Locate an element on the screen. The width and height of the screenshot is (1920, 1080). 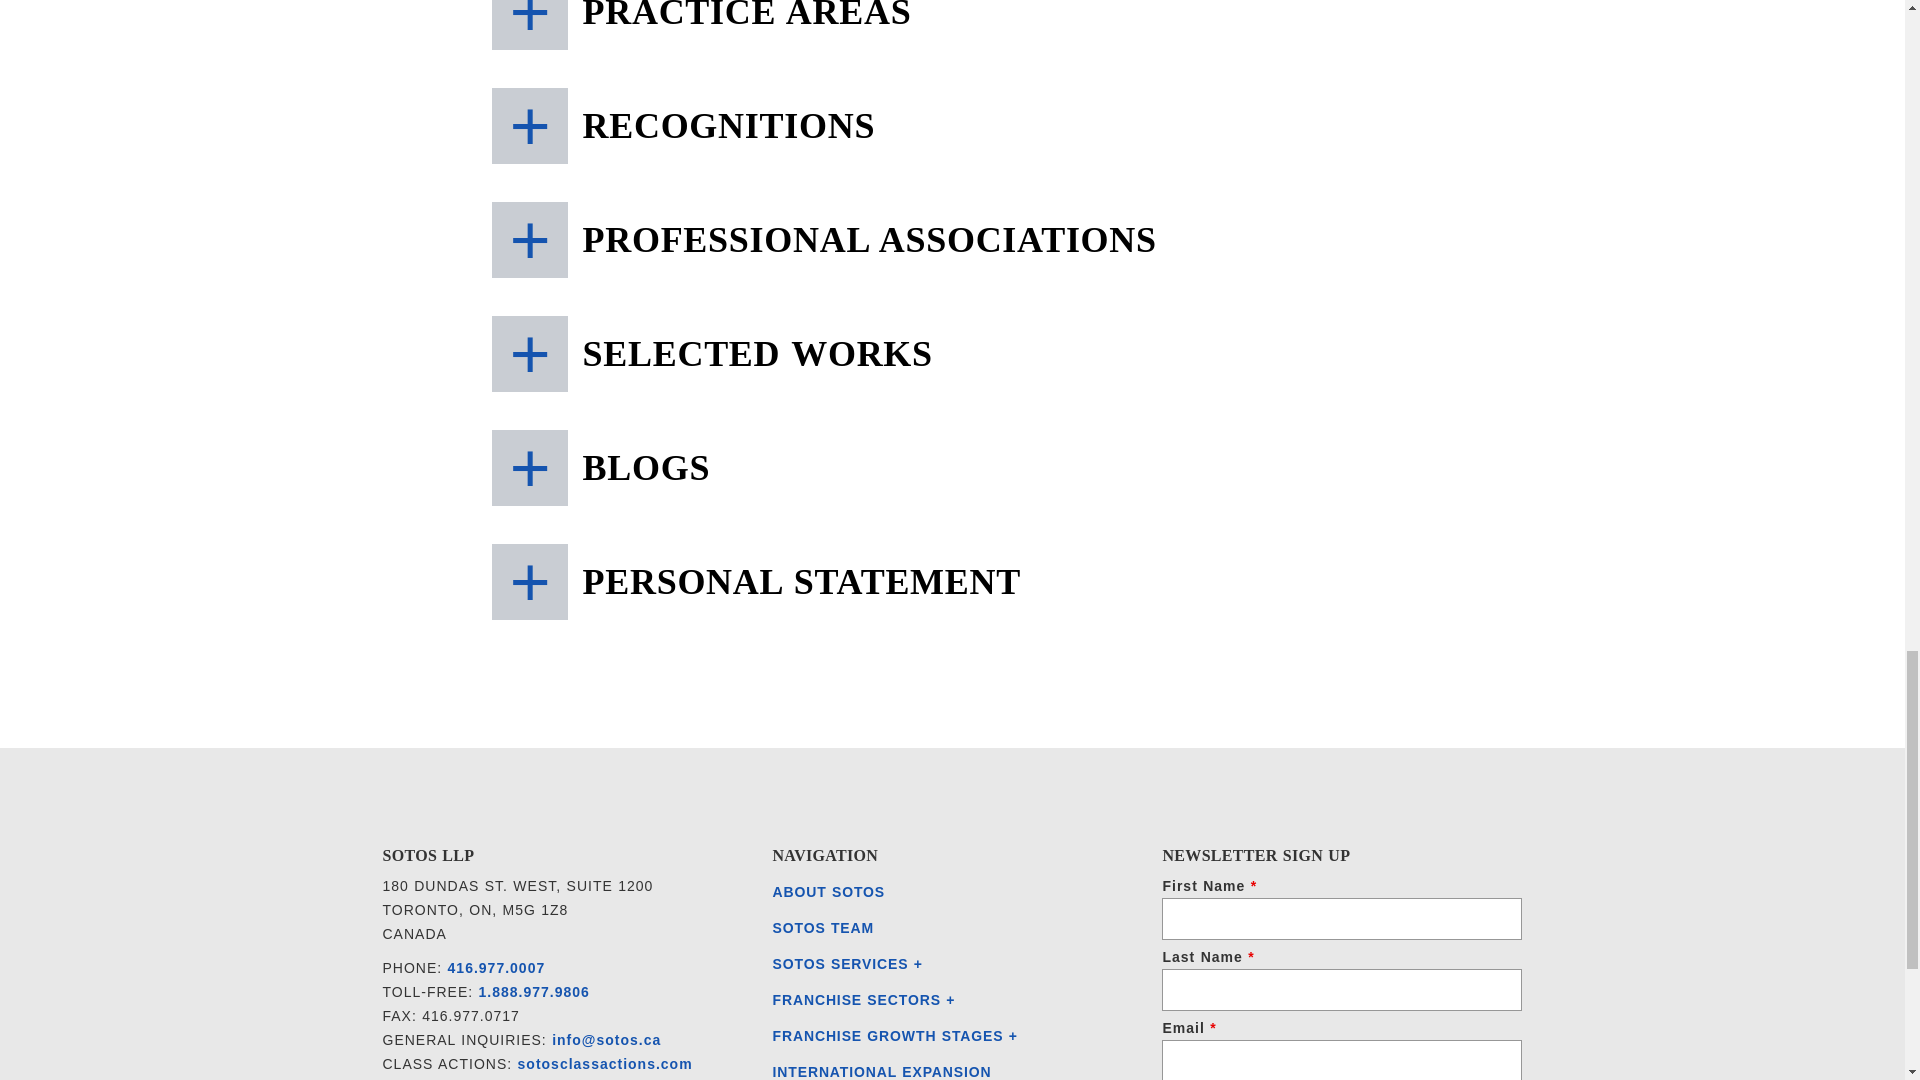
Sotos Team is located at coordinates (822, 928).